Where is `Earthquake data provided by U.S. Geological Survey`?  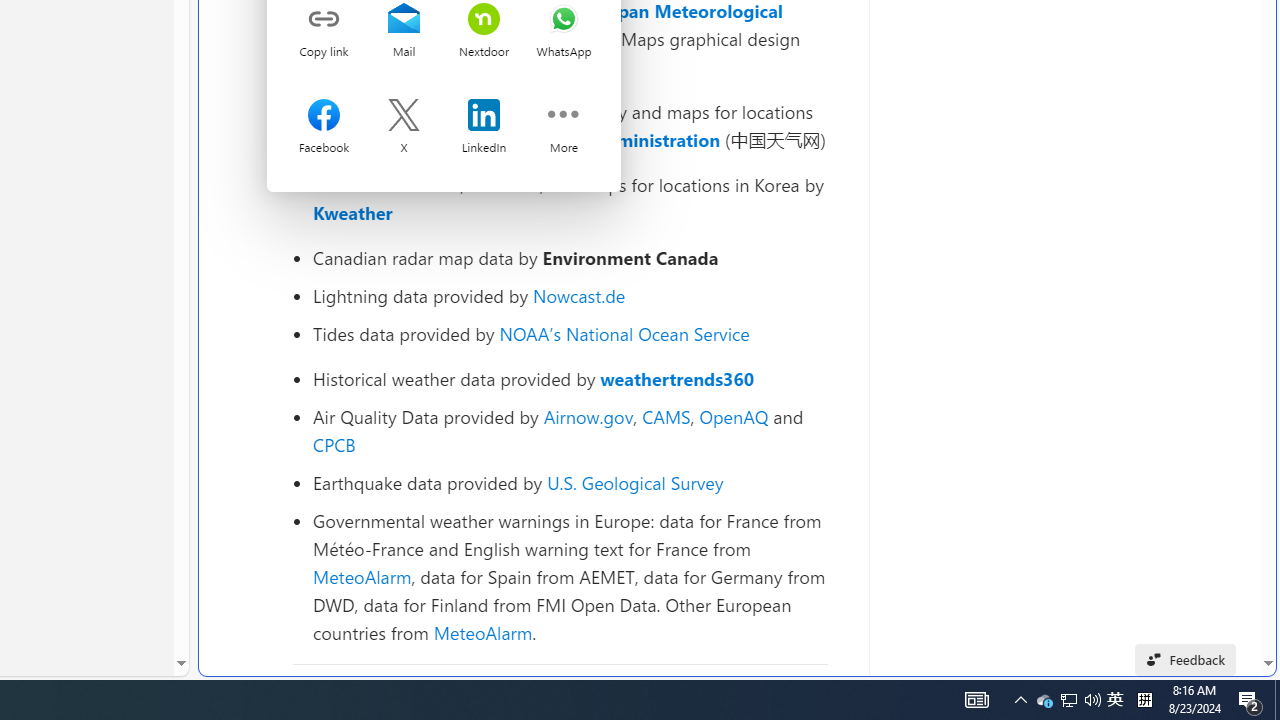 Earthquake data provided by U.S. Geological Survey is located at coordinates (570, 482).